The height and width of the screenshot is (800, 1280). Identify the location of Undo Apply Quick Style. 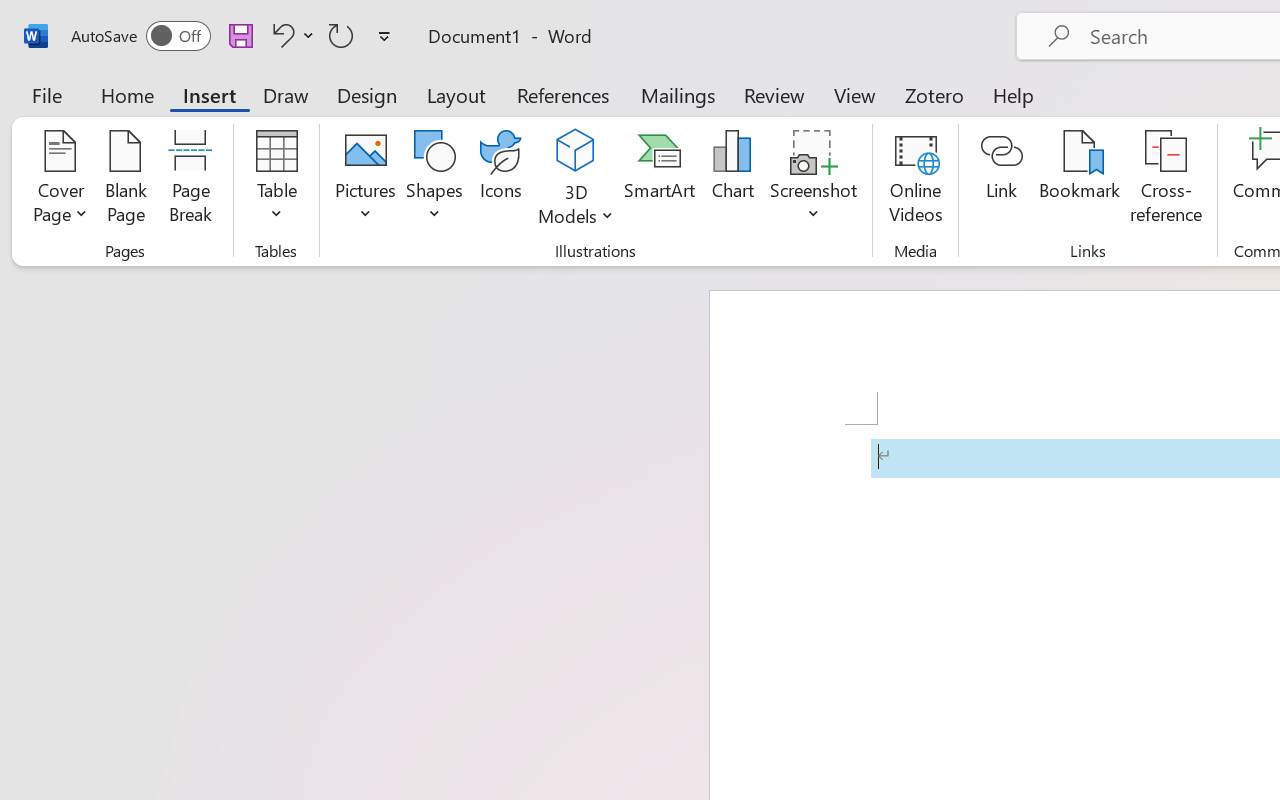
(290, 35).